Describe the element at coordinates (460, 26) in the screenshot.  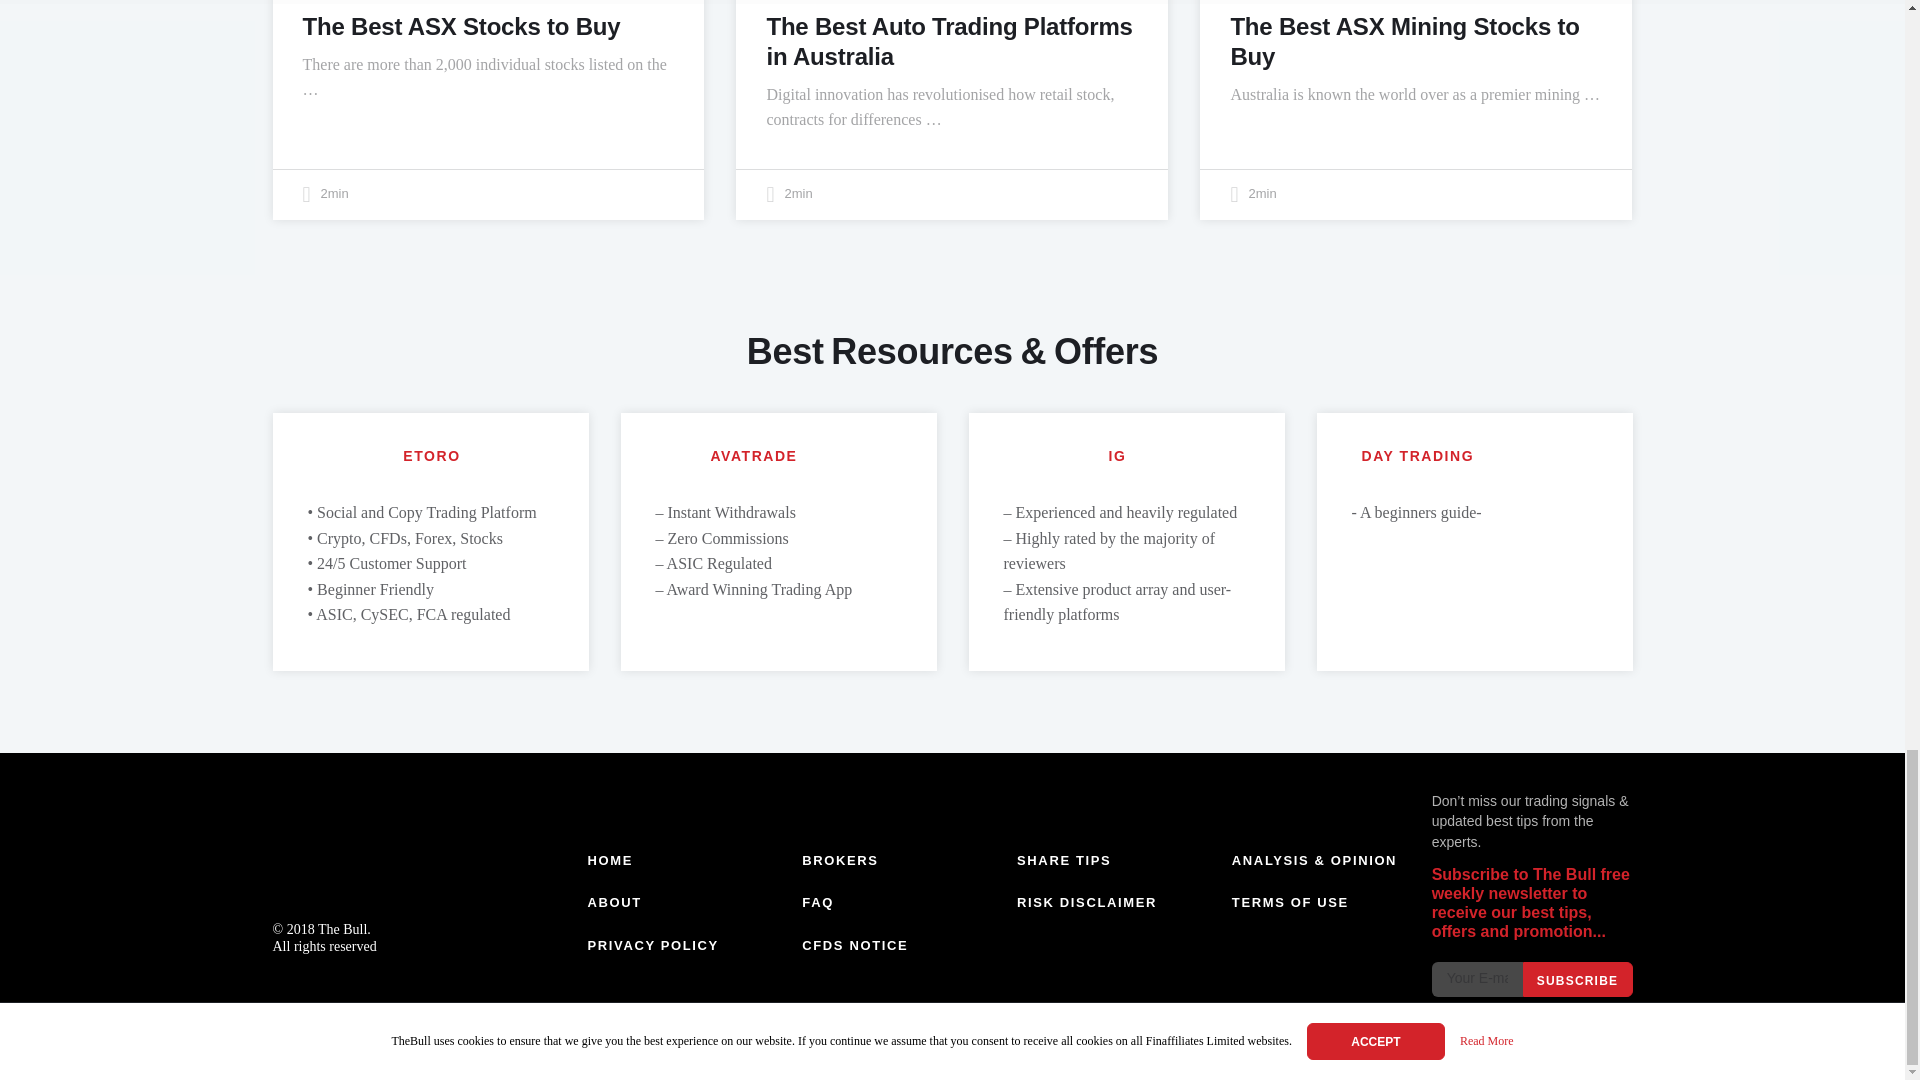
I see `The Best ASX Stocks to Buy` at that location.